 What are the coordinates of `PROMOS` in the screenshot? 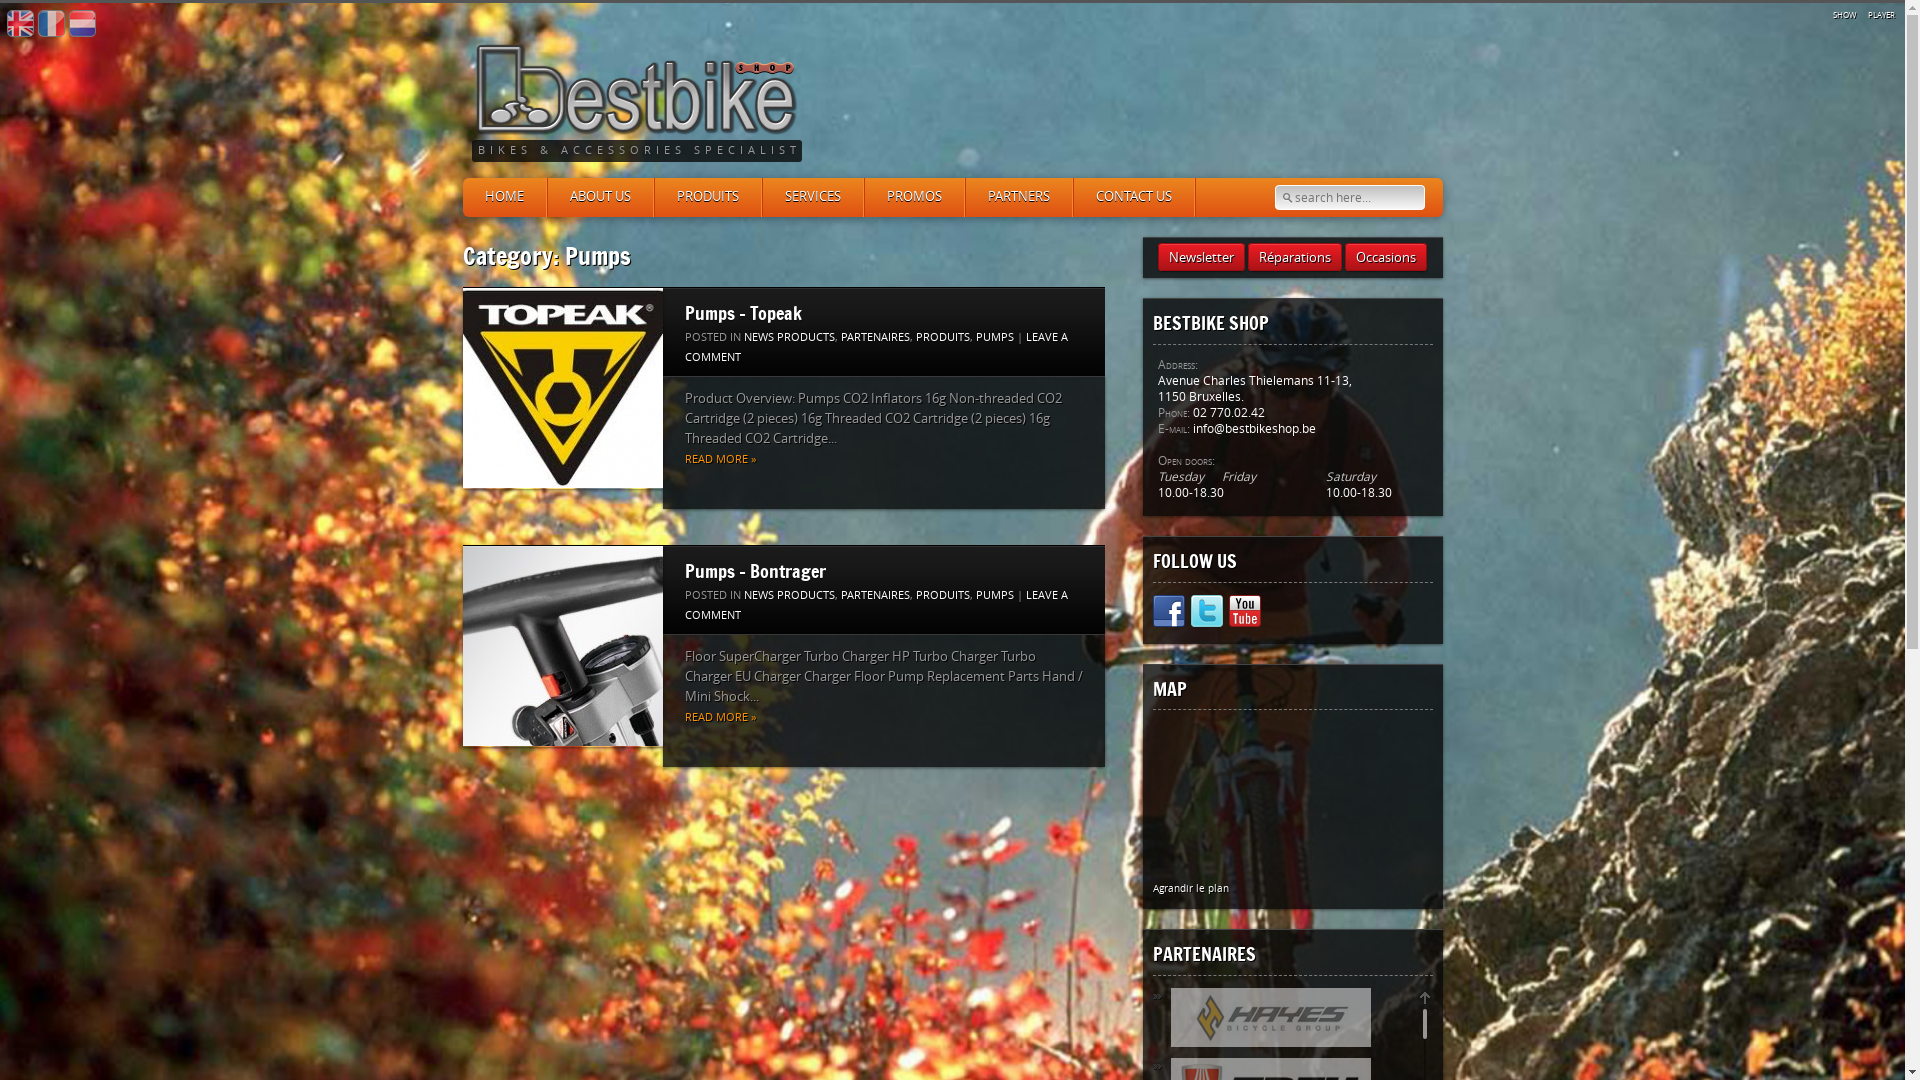 It's located at (914, 198).